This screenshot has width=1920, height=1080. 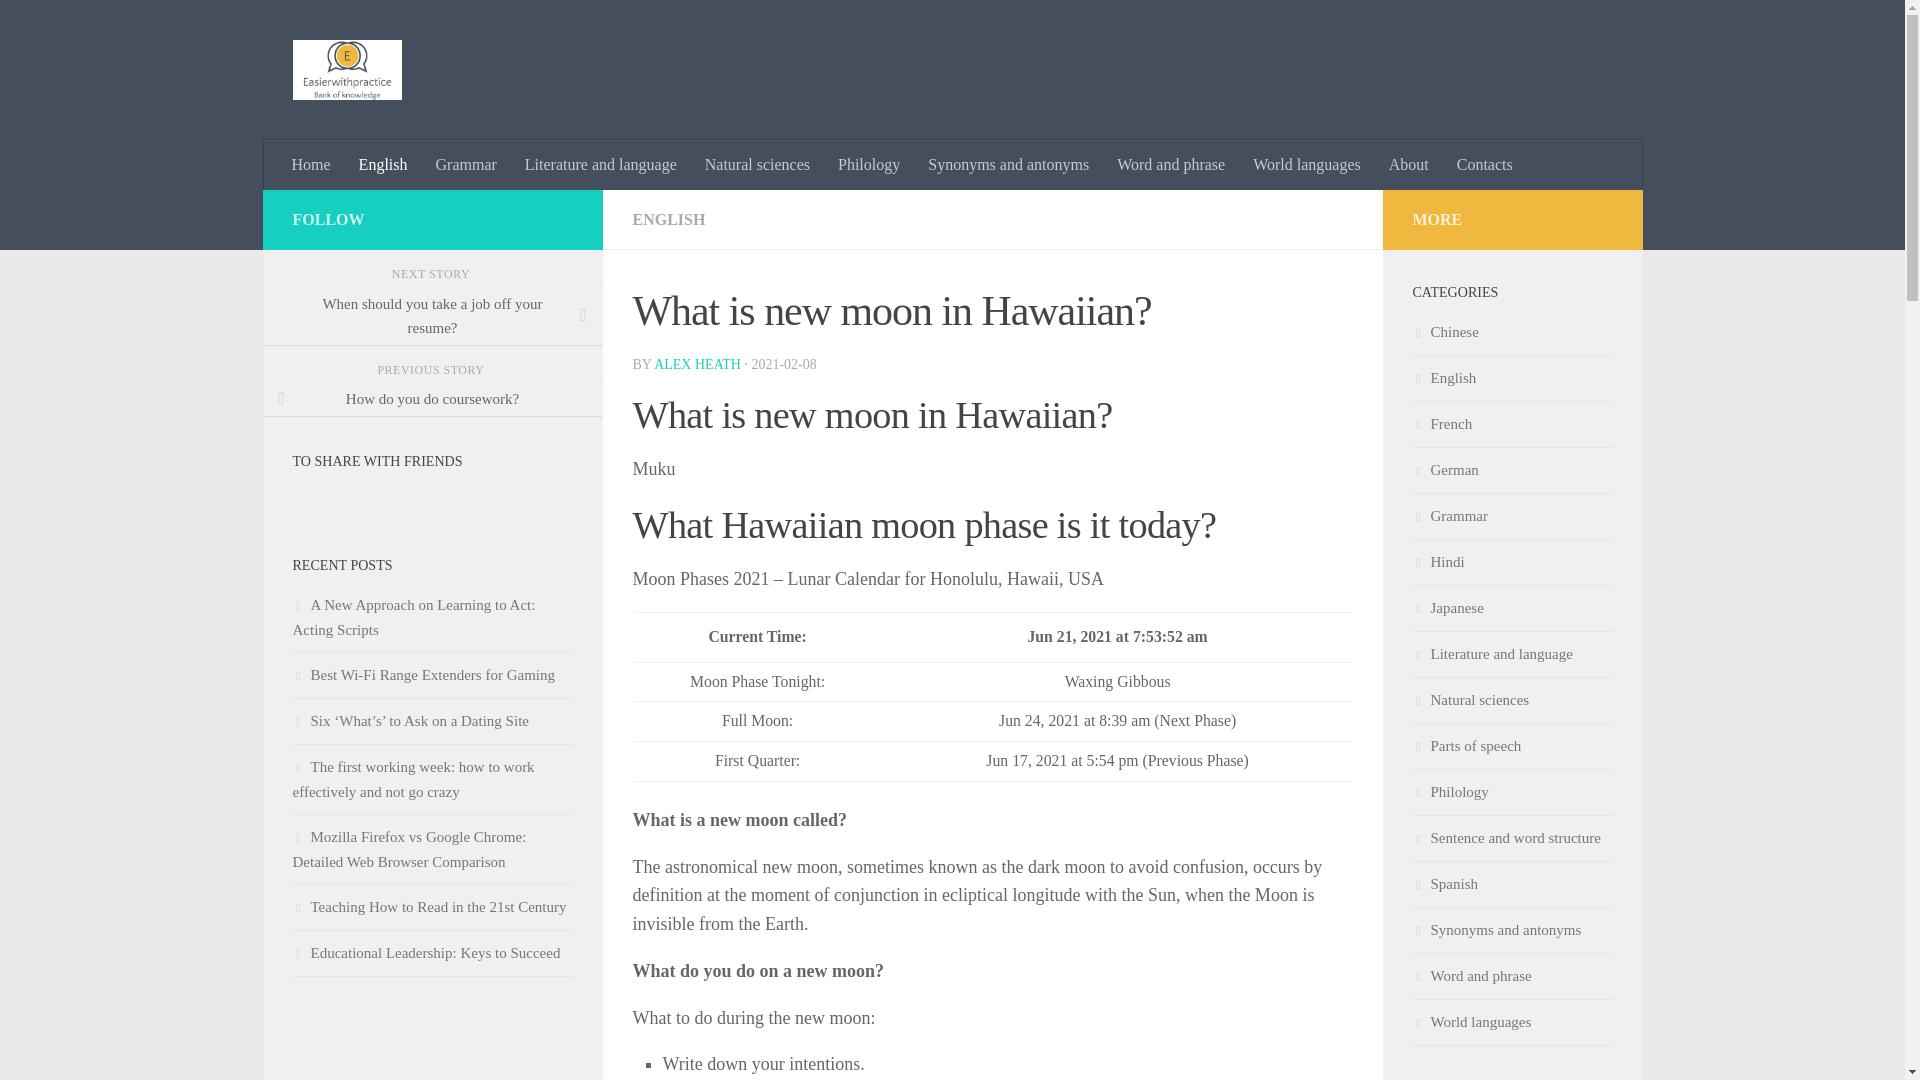 I want to click on ALEX HEATH, so click(x=698, y=364).